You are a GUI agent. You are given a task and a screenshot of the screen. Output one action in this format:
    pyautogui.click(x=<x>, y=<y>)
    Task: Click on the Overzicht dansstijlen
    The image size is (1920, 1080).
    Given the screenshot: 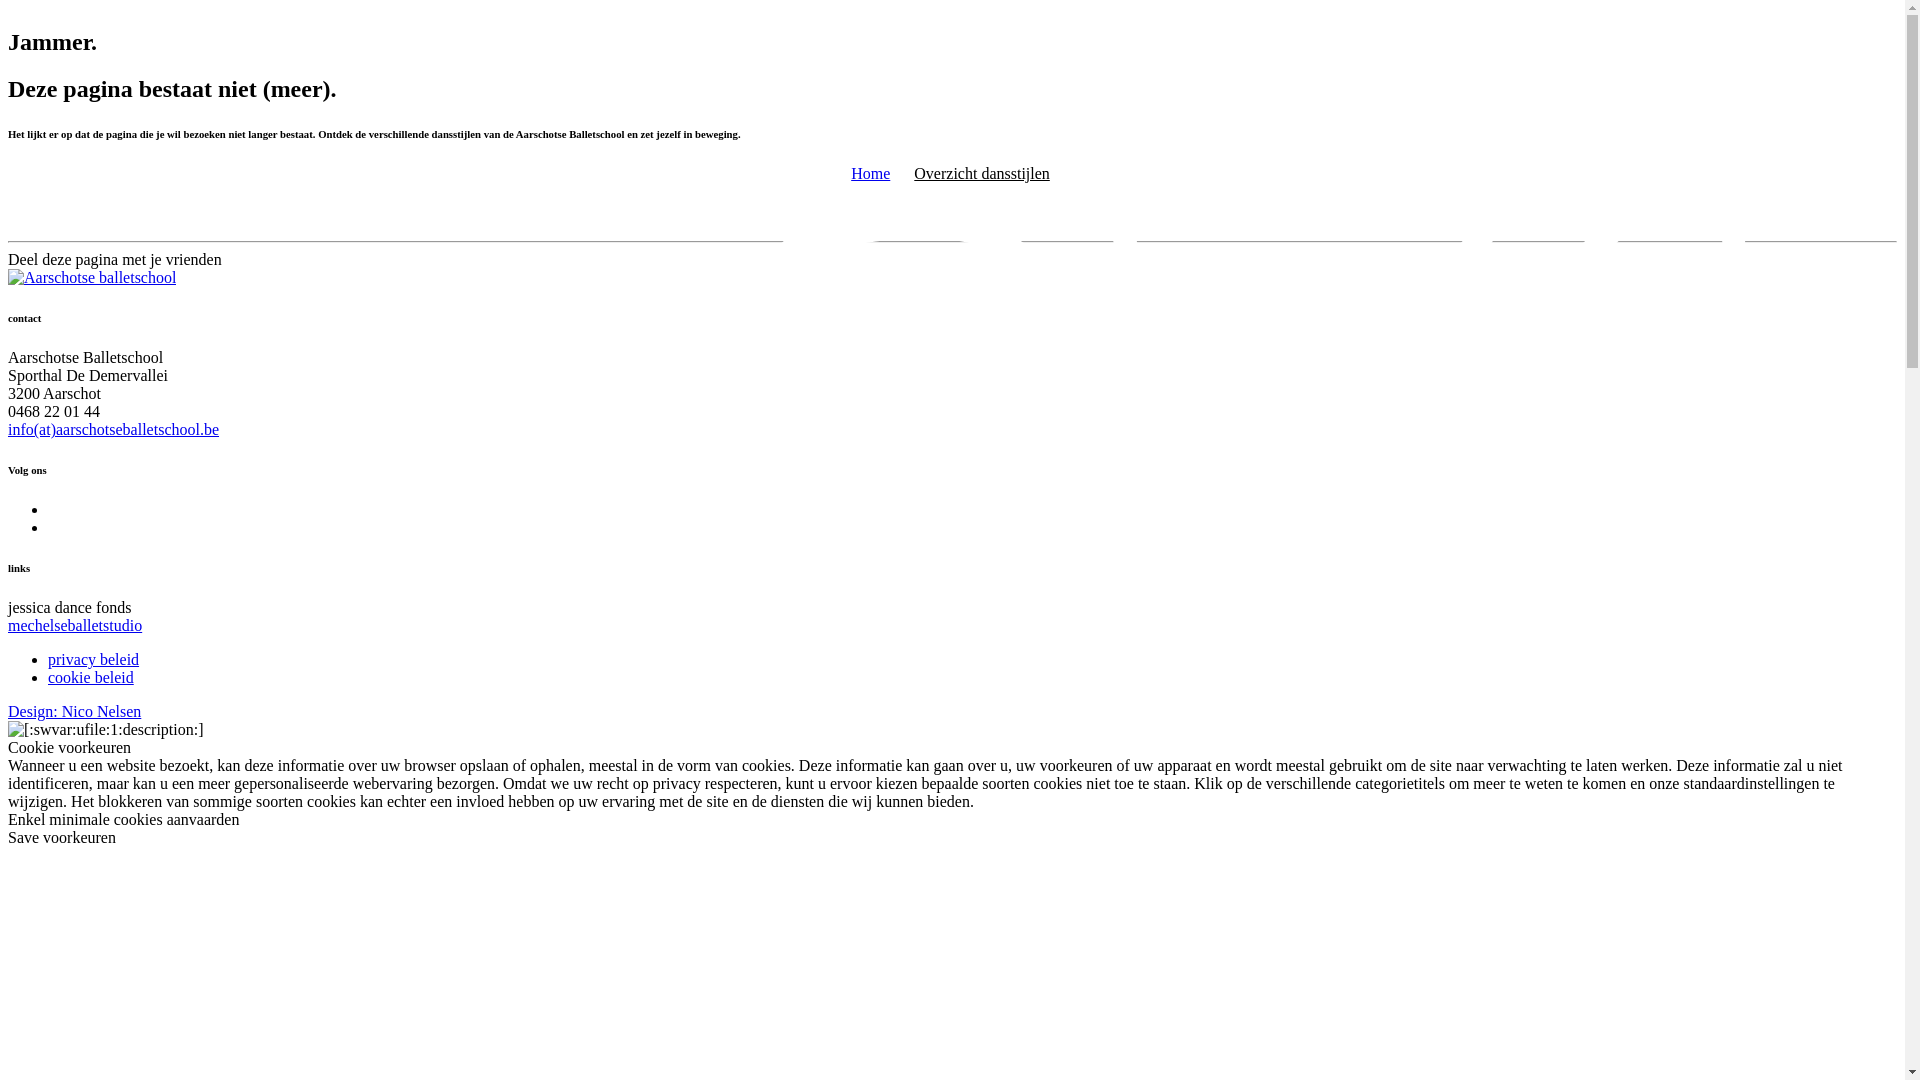 What is the action you would take?
    pyautogui.click(x=982, y=174)
    